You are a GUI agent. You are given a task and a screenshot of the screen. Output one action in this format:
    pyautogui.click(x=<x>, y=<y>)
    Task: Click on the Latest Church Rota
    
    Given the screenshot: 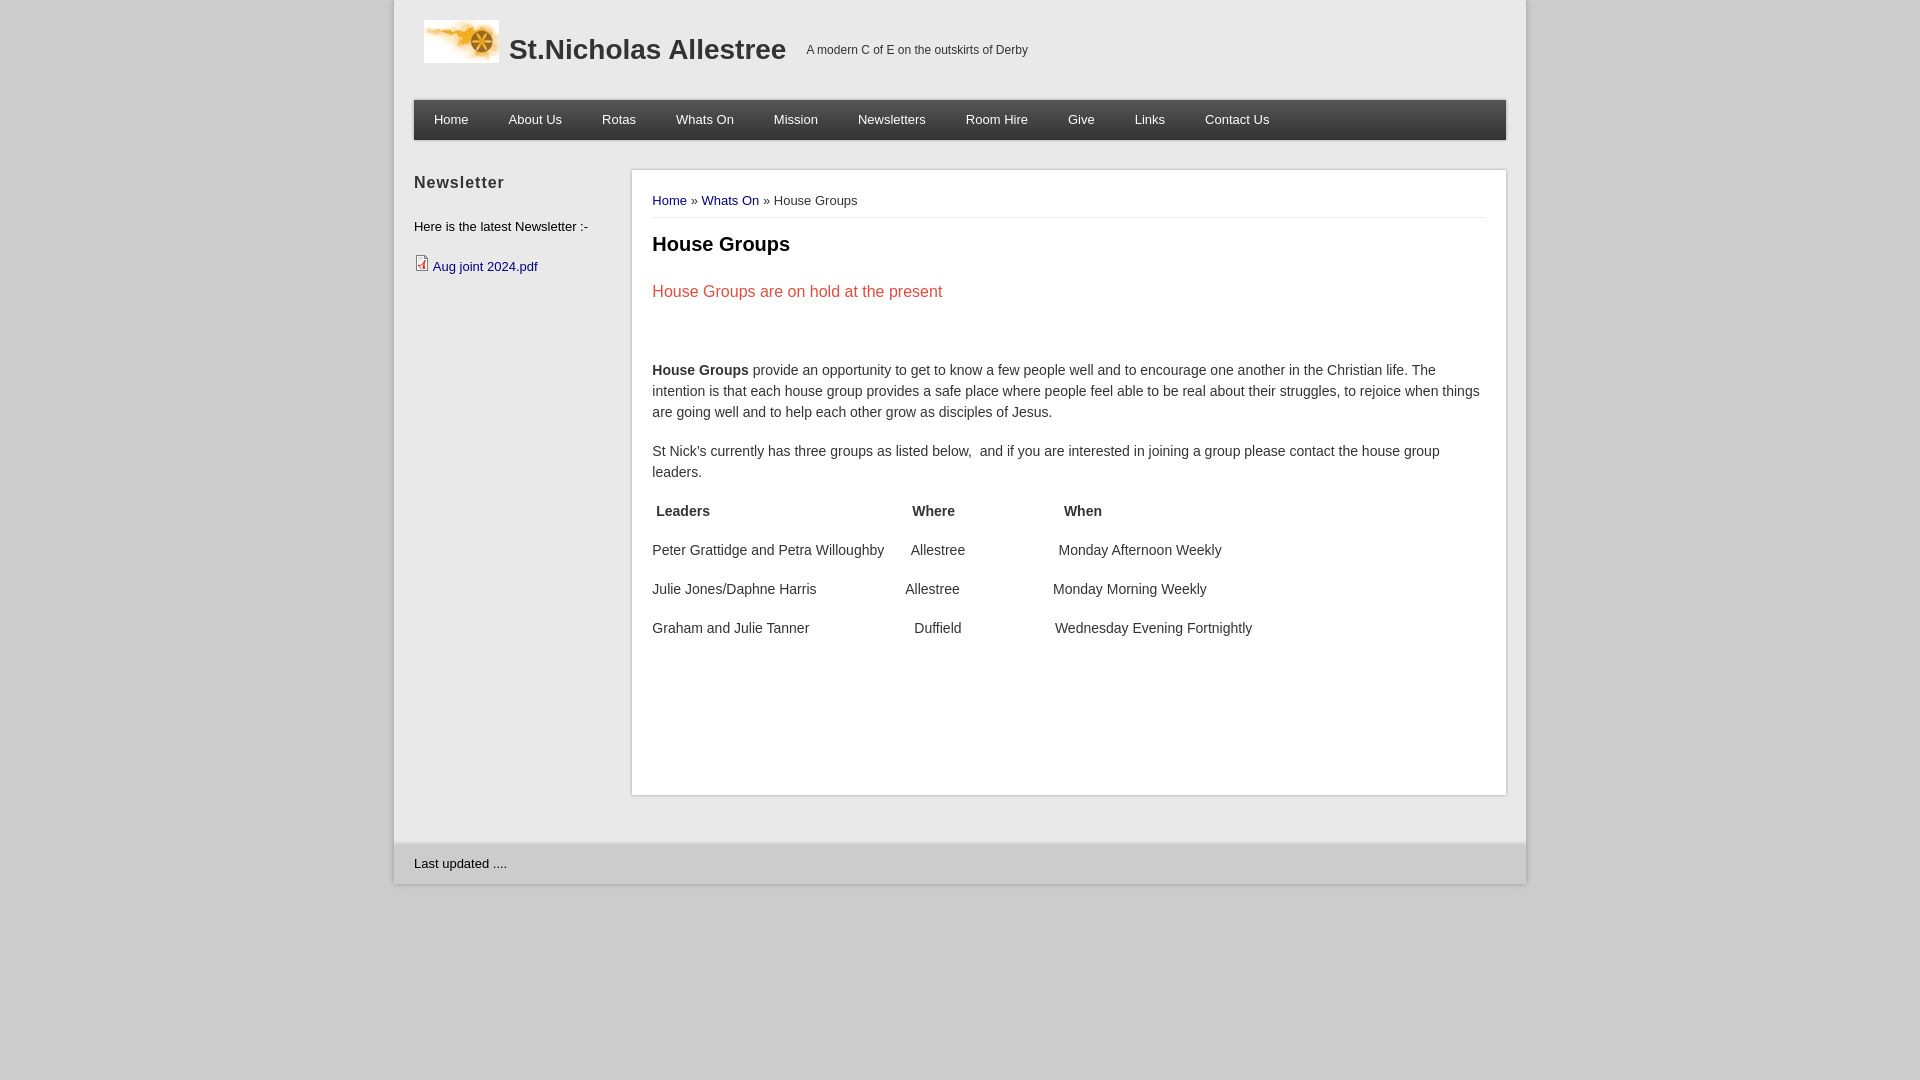 What is the action you would take?
    pyautogui.click(x=618, y=120)
    